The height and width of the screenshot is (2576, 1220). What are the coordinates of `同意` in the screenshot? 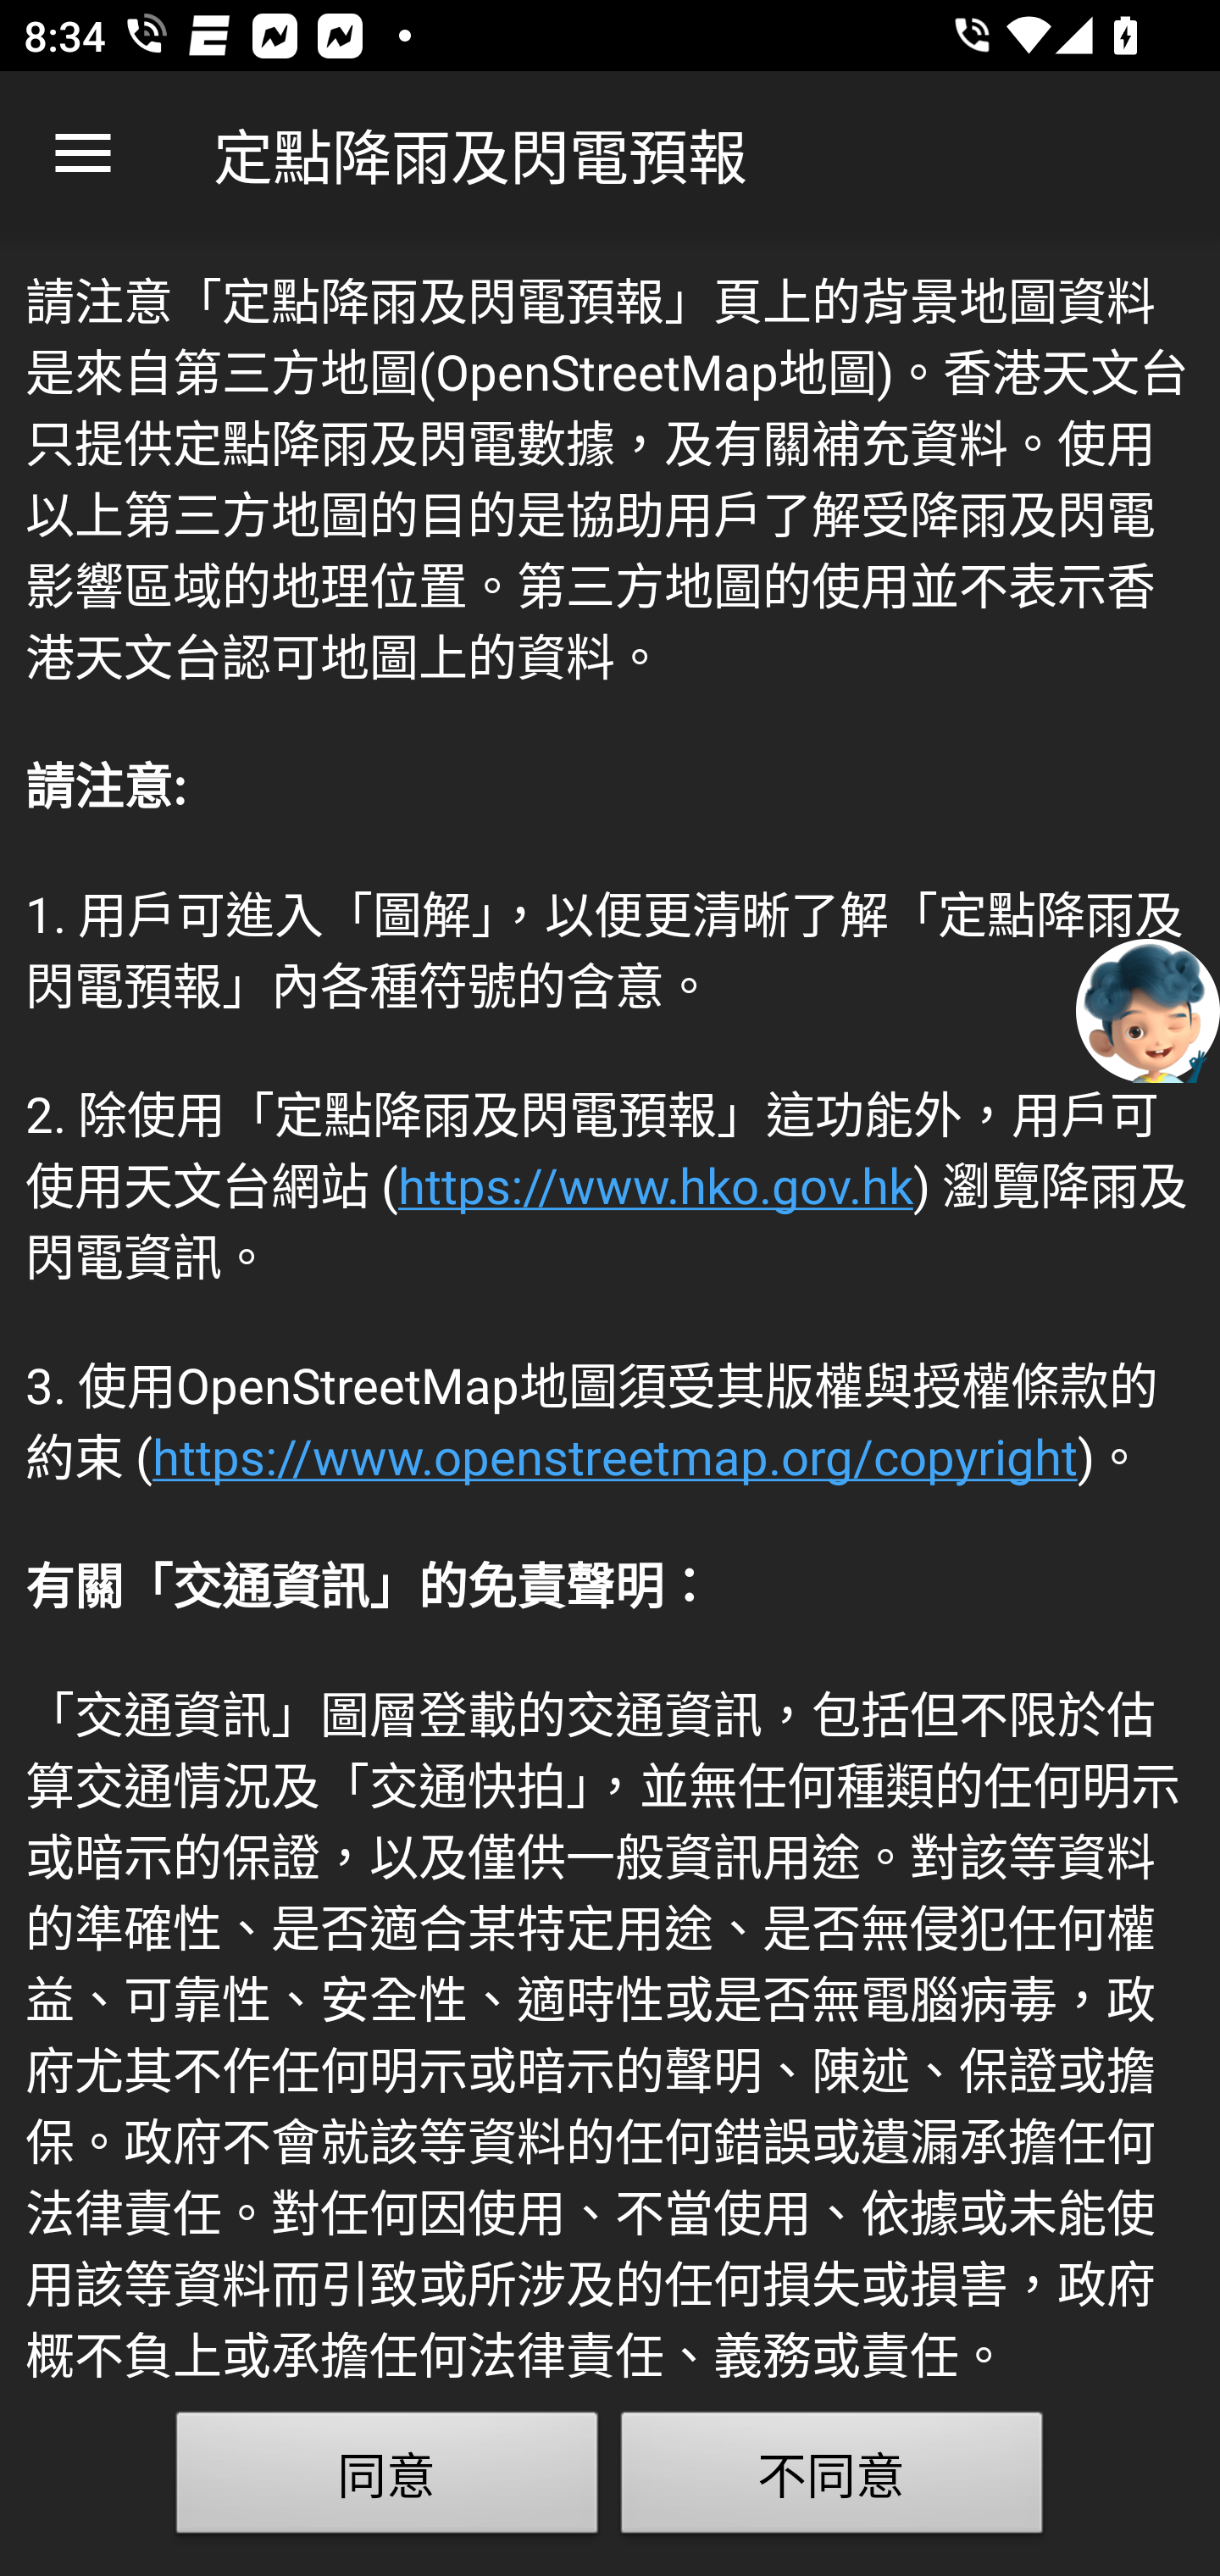 It's located at (387, 2479).